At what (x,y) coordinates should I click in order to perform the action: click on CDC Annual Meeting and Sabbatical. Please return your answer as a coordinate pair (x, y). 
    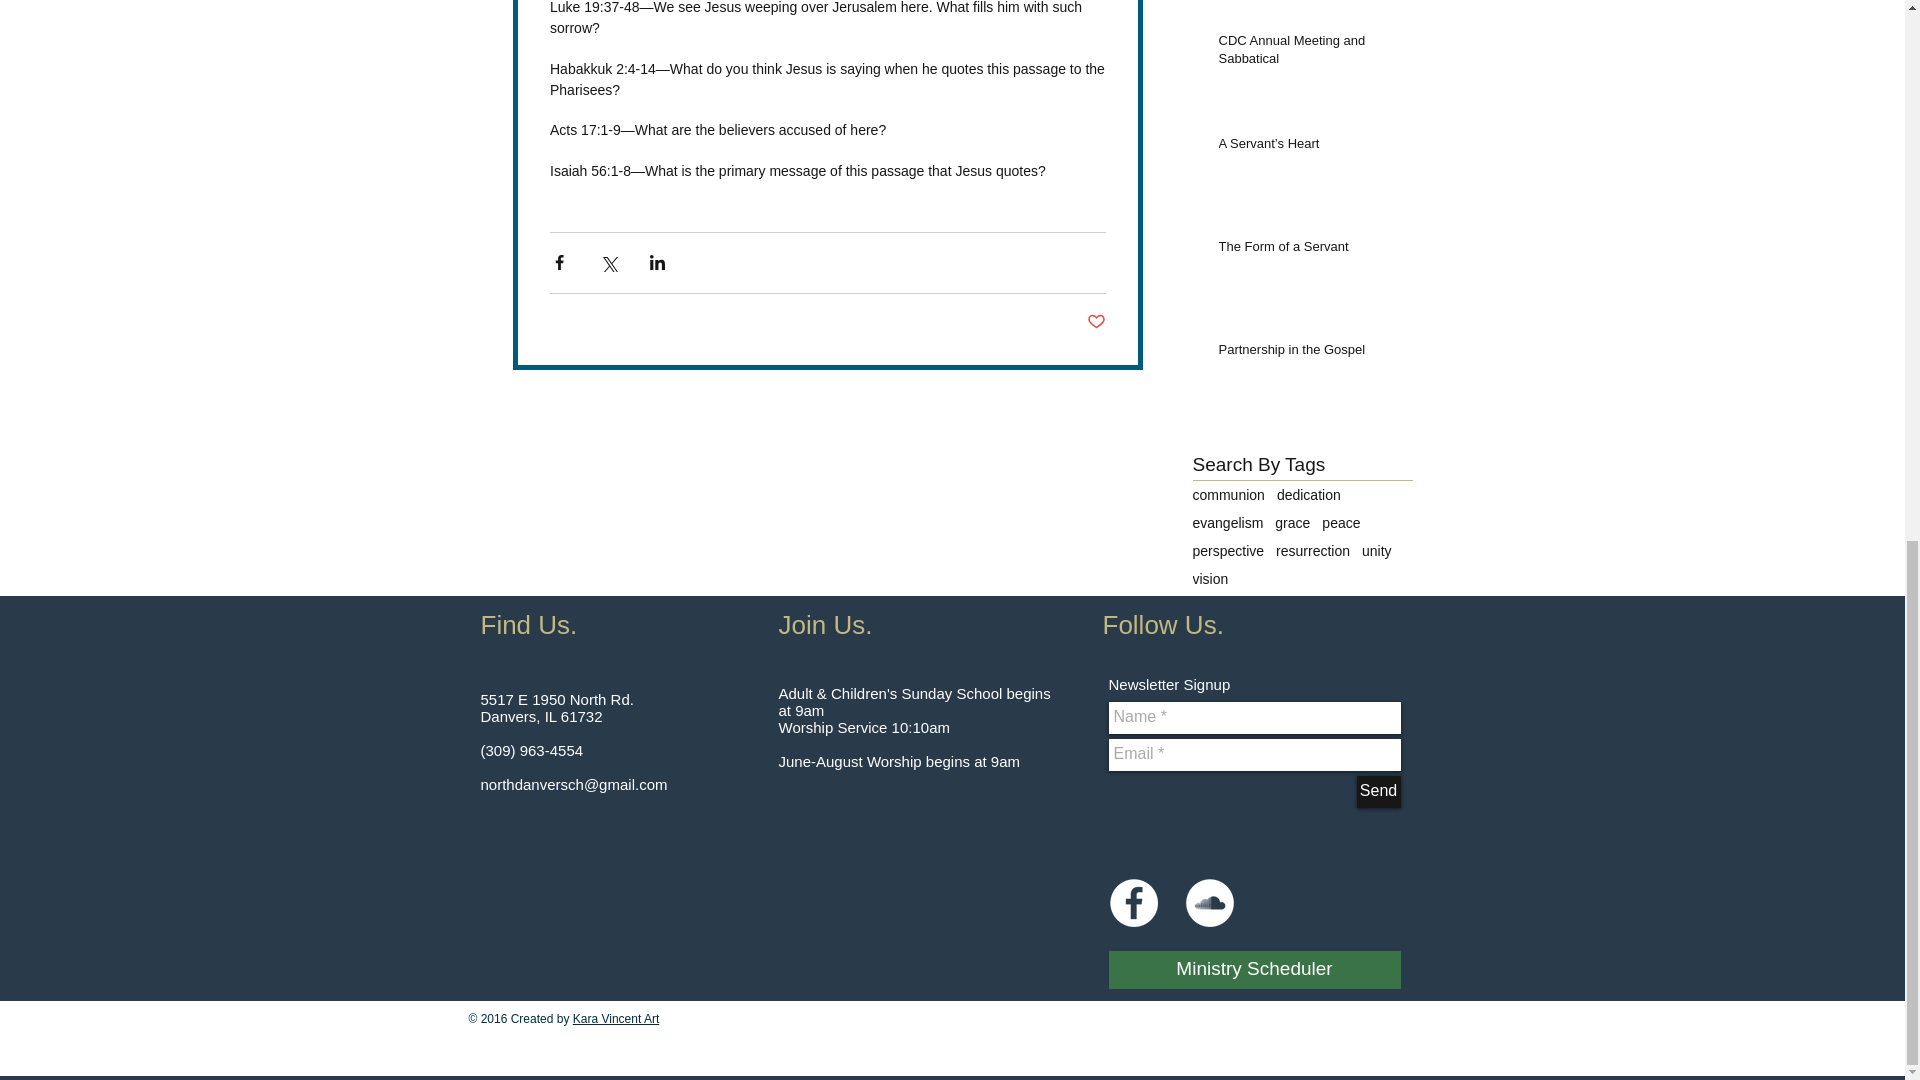
    Looking at the image, I should click on (1308, 54).